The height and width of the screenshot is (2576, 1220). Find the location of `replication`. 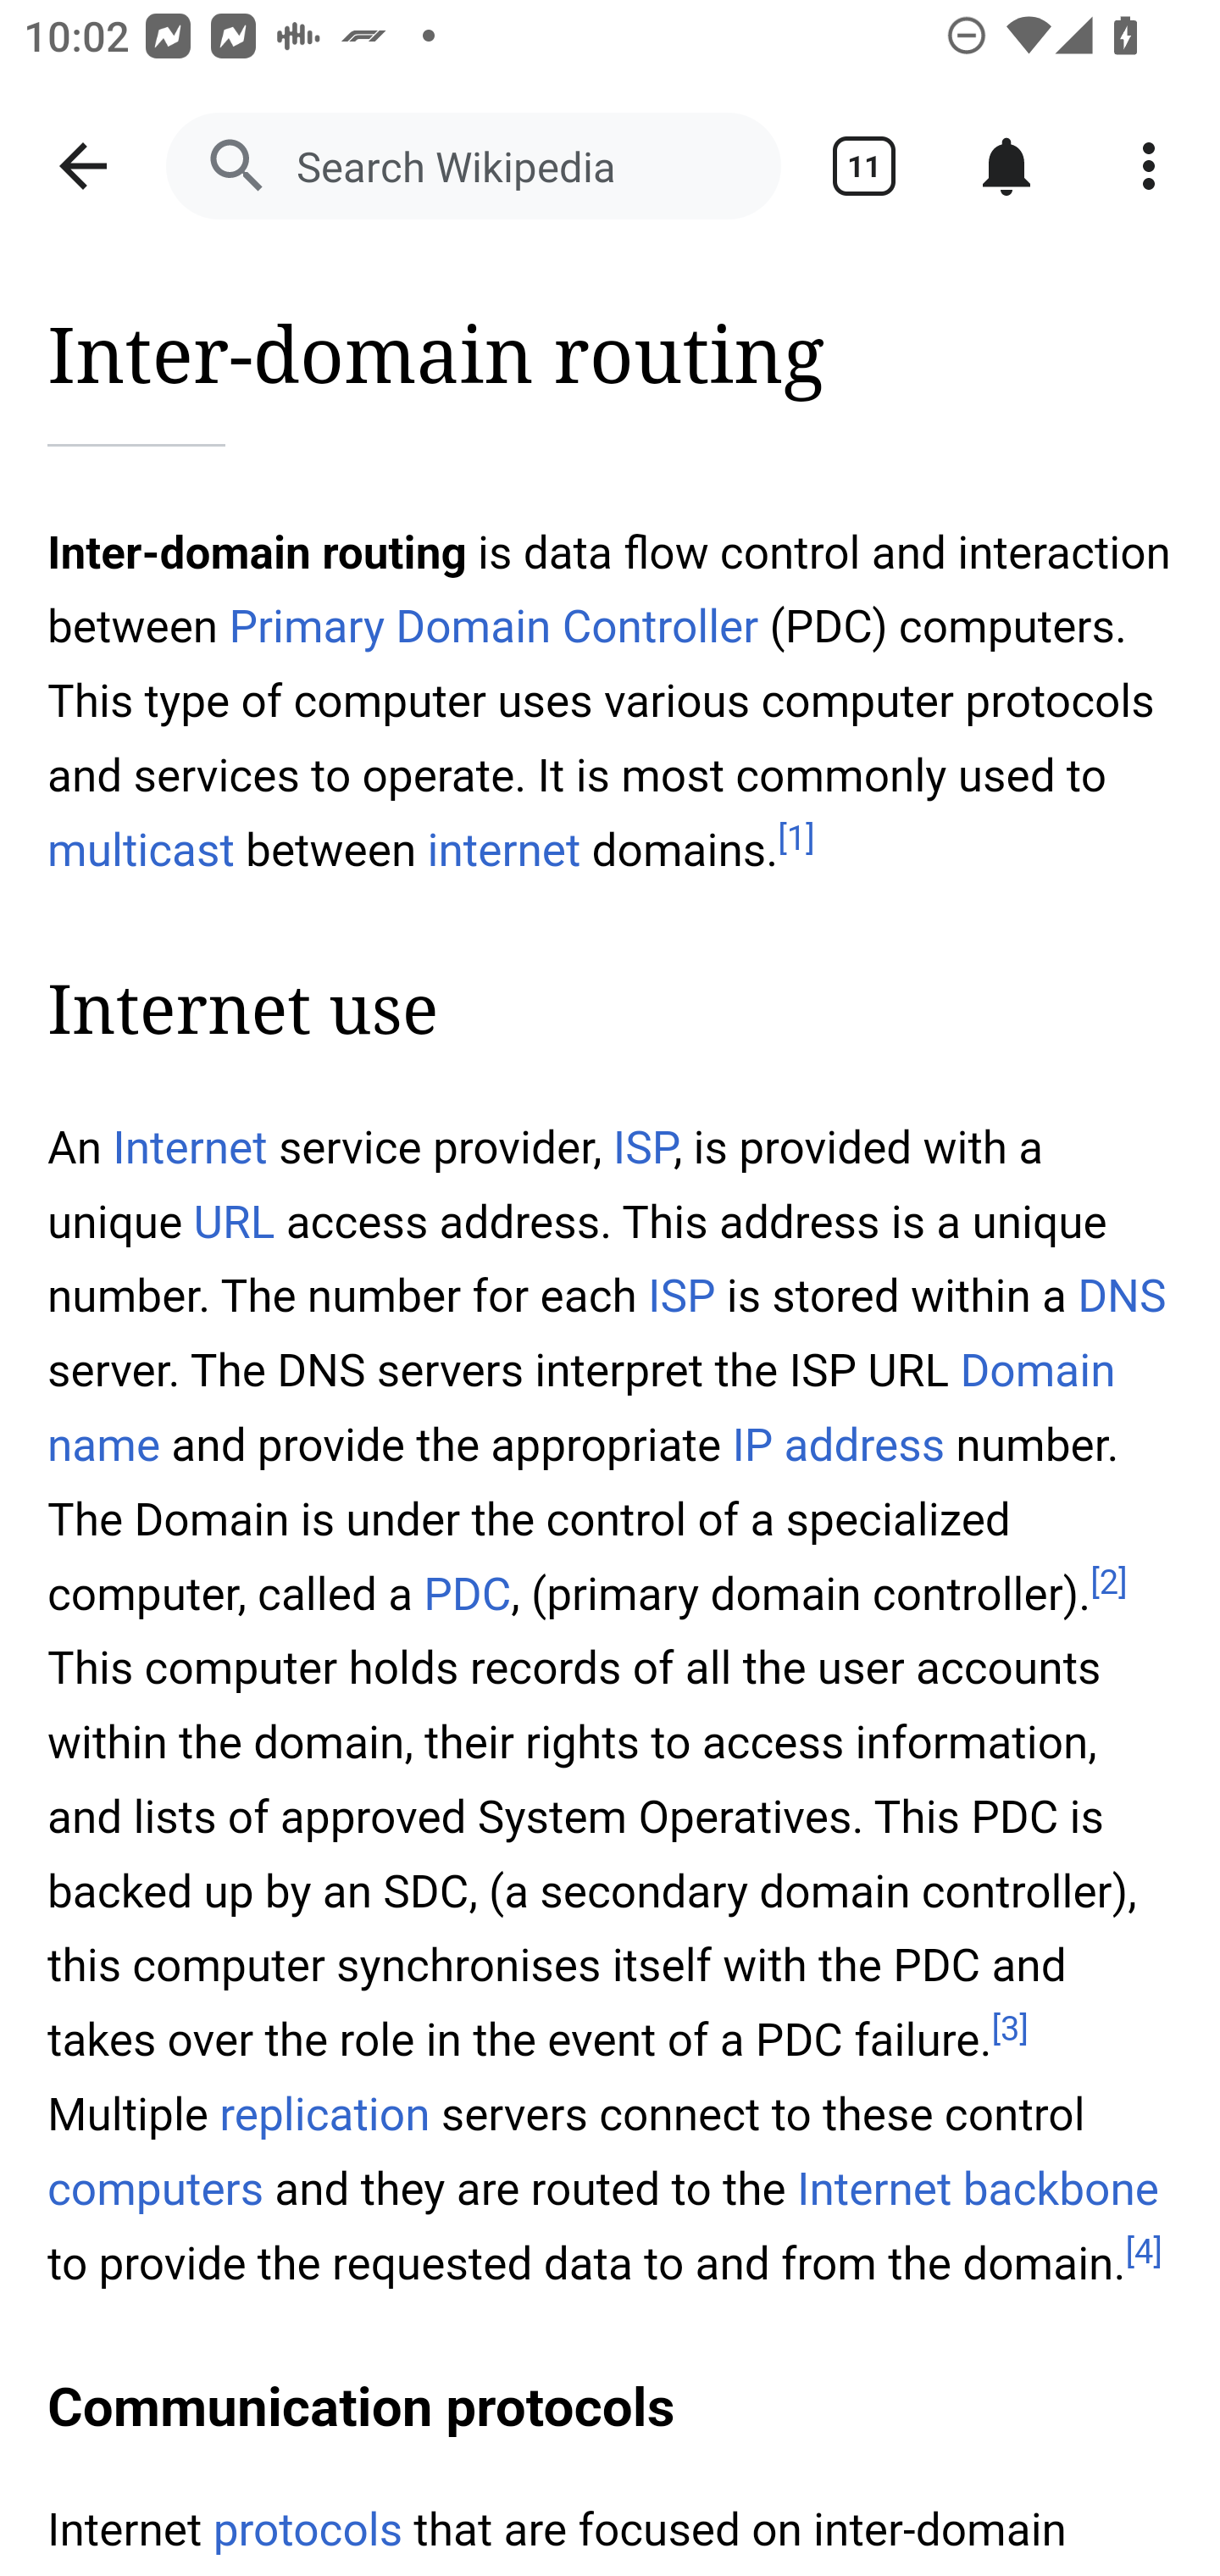

replication is located at coordinates (326, 2116).